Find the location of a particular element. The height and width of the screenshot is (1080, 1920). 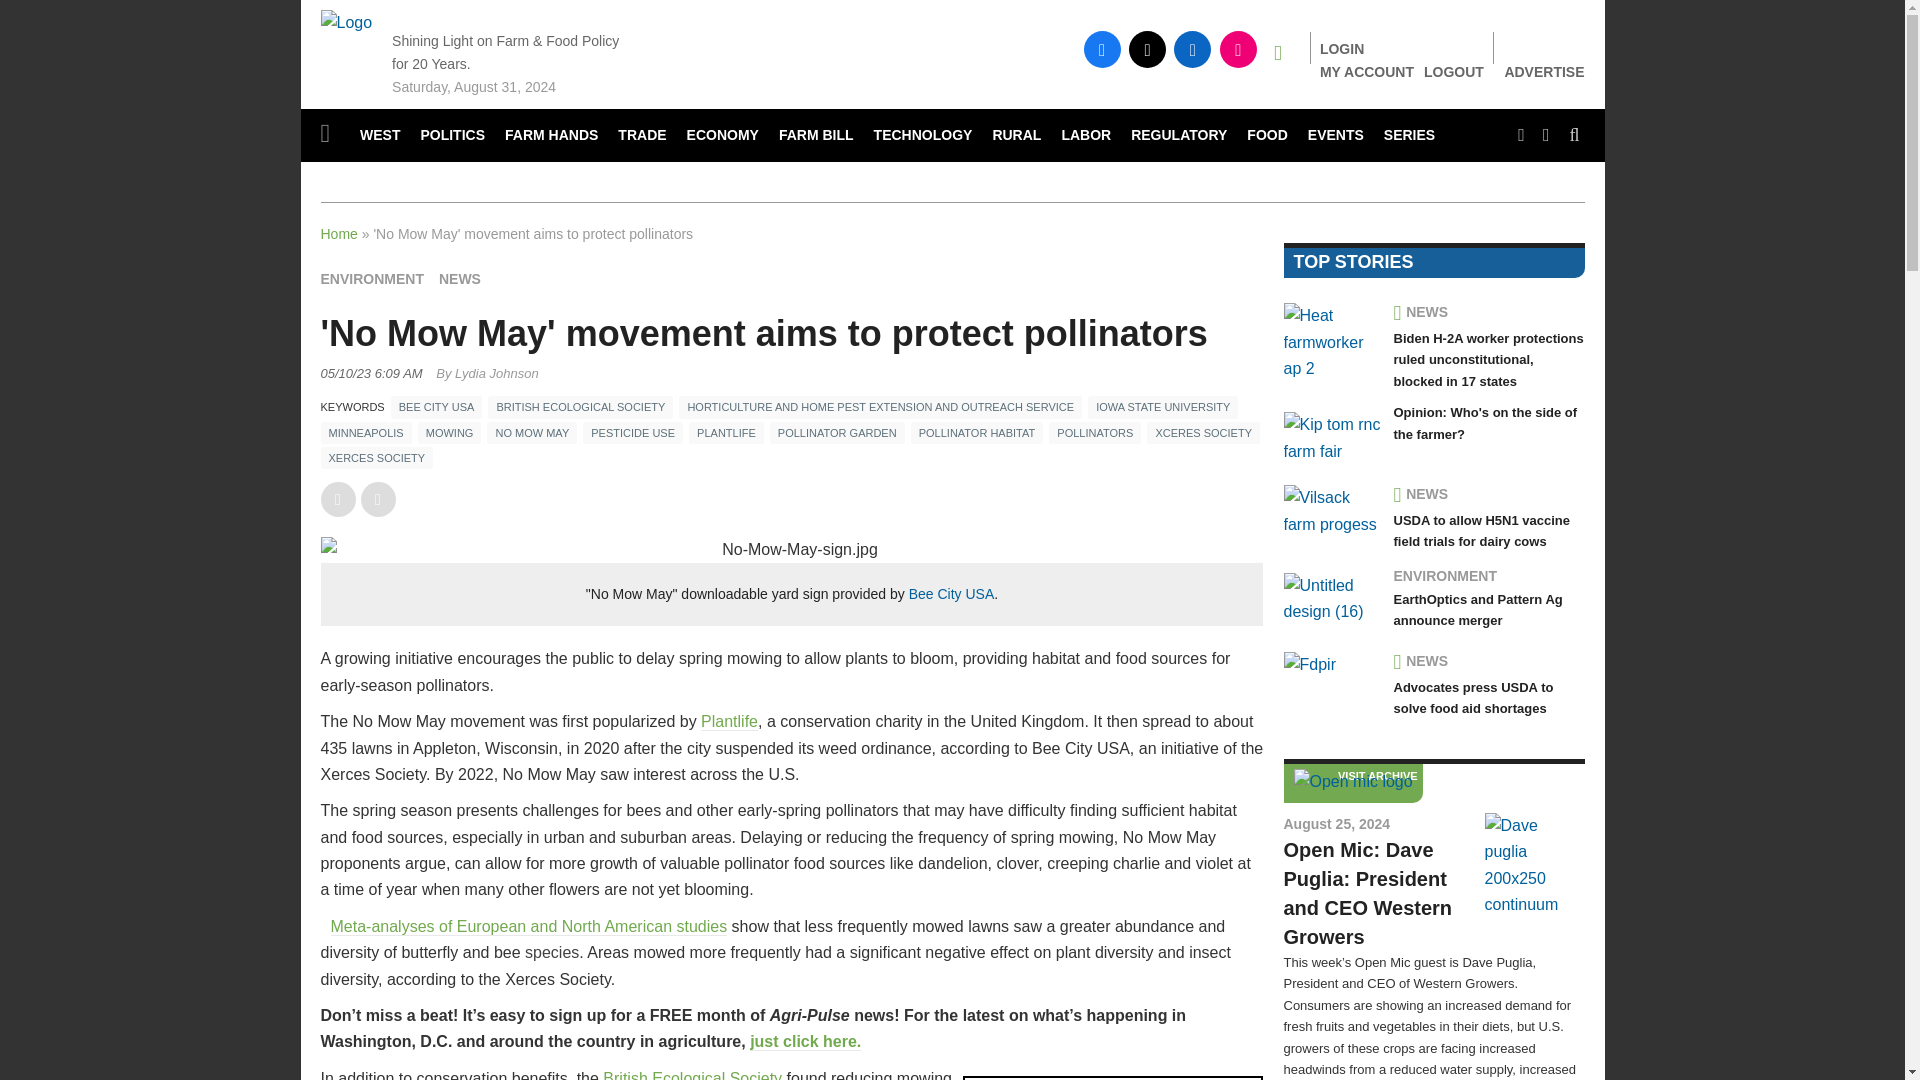

FARM BILL is located at coordinates (816, 136).